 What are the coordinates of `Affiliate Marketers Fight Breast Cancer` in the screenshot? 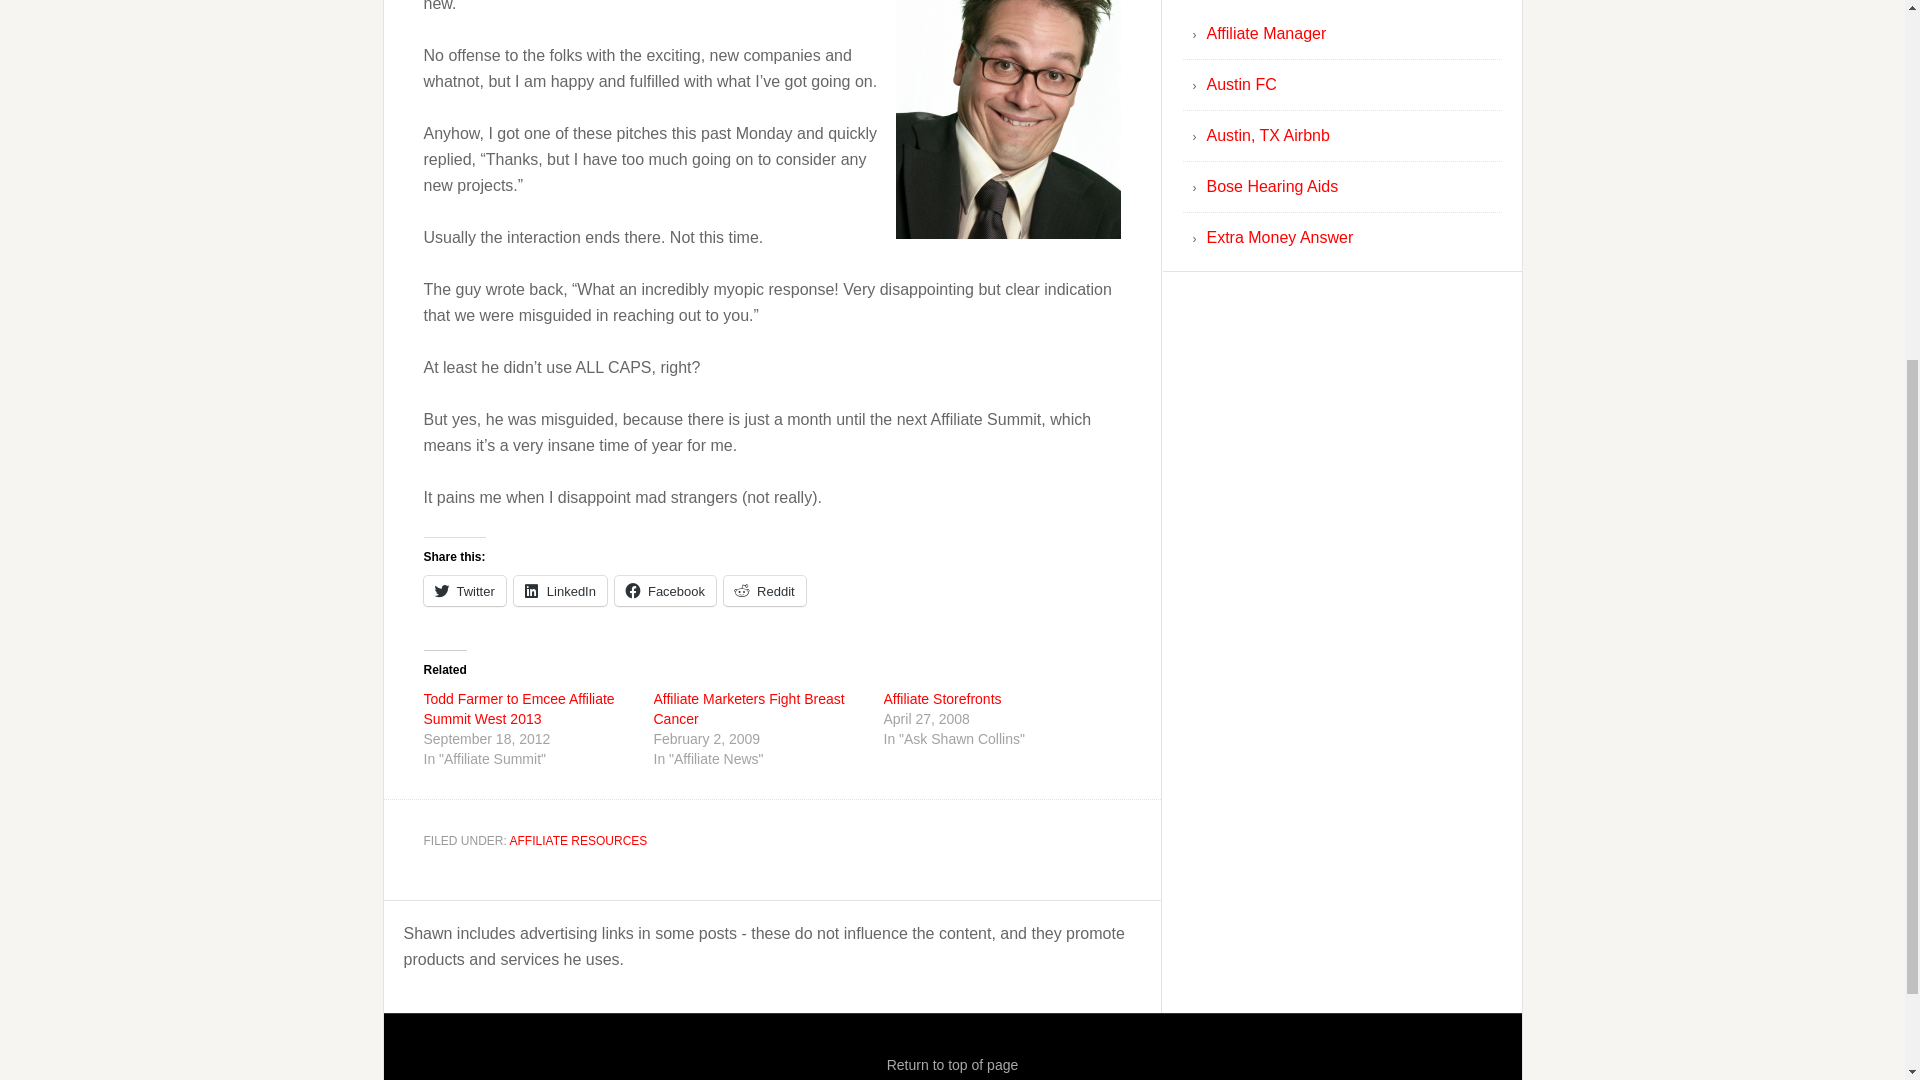 It's located at (749, 708).